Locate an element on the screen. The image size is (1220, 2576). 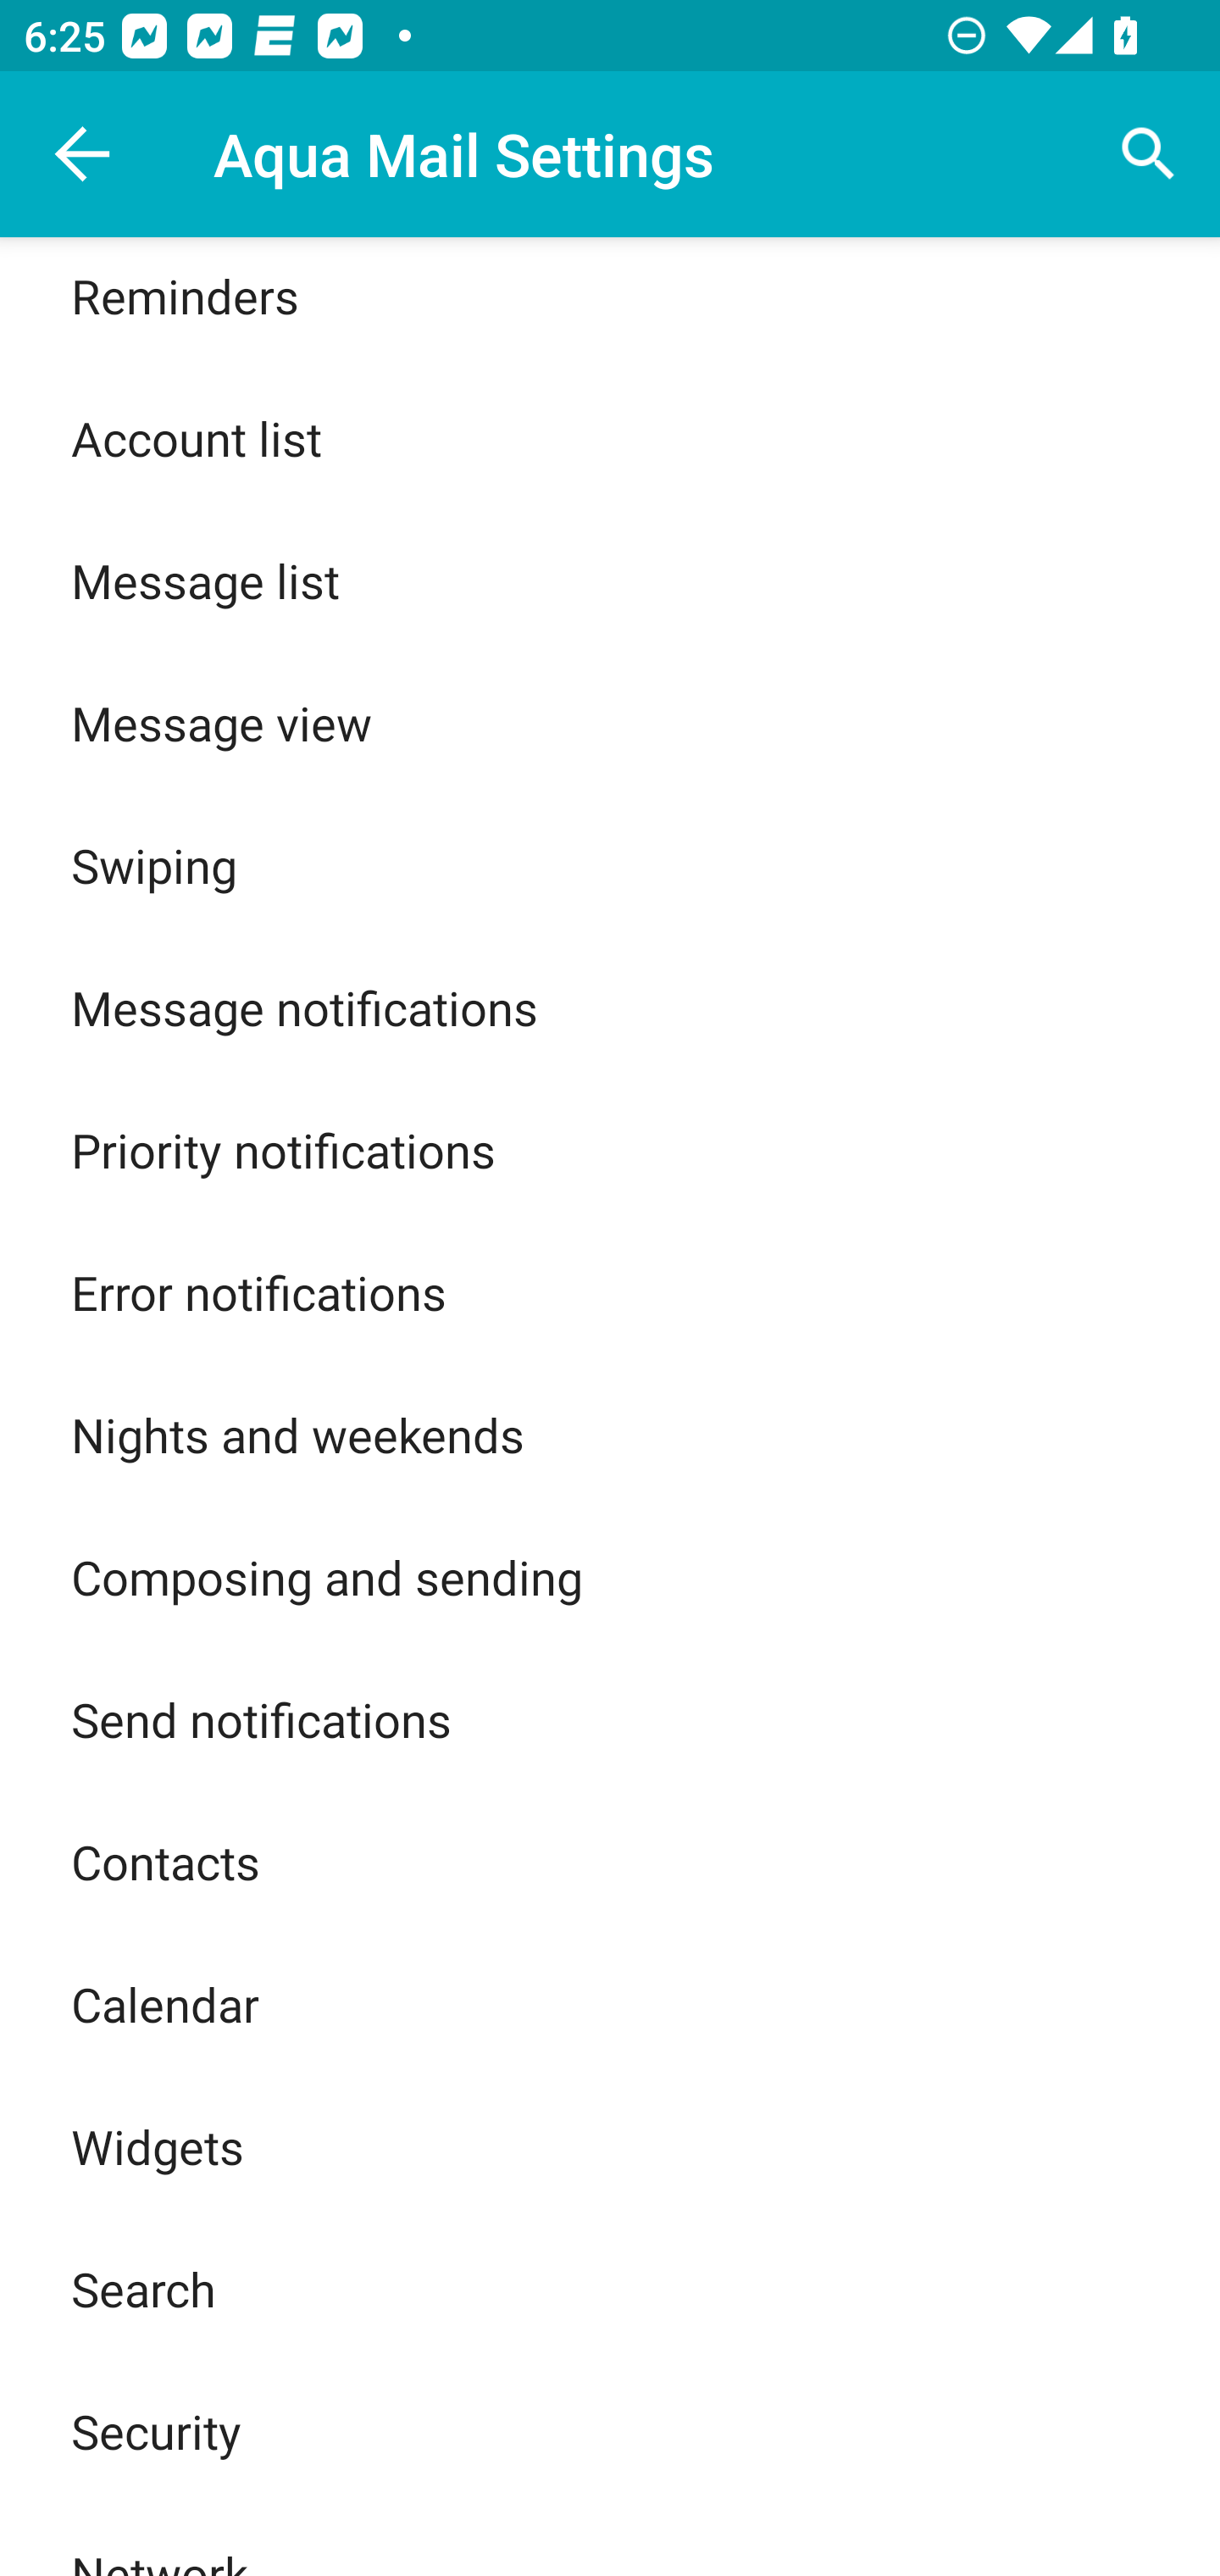
Navigate up is located at coordinates (83, 154).